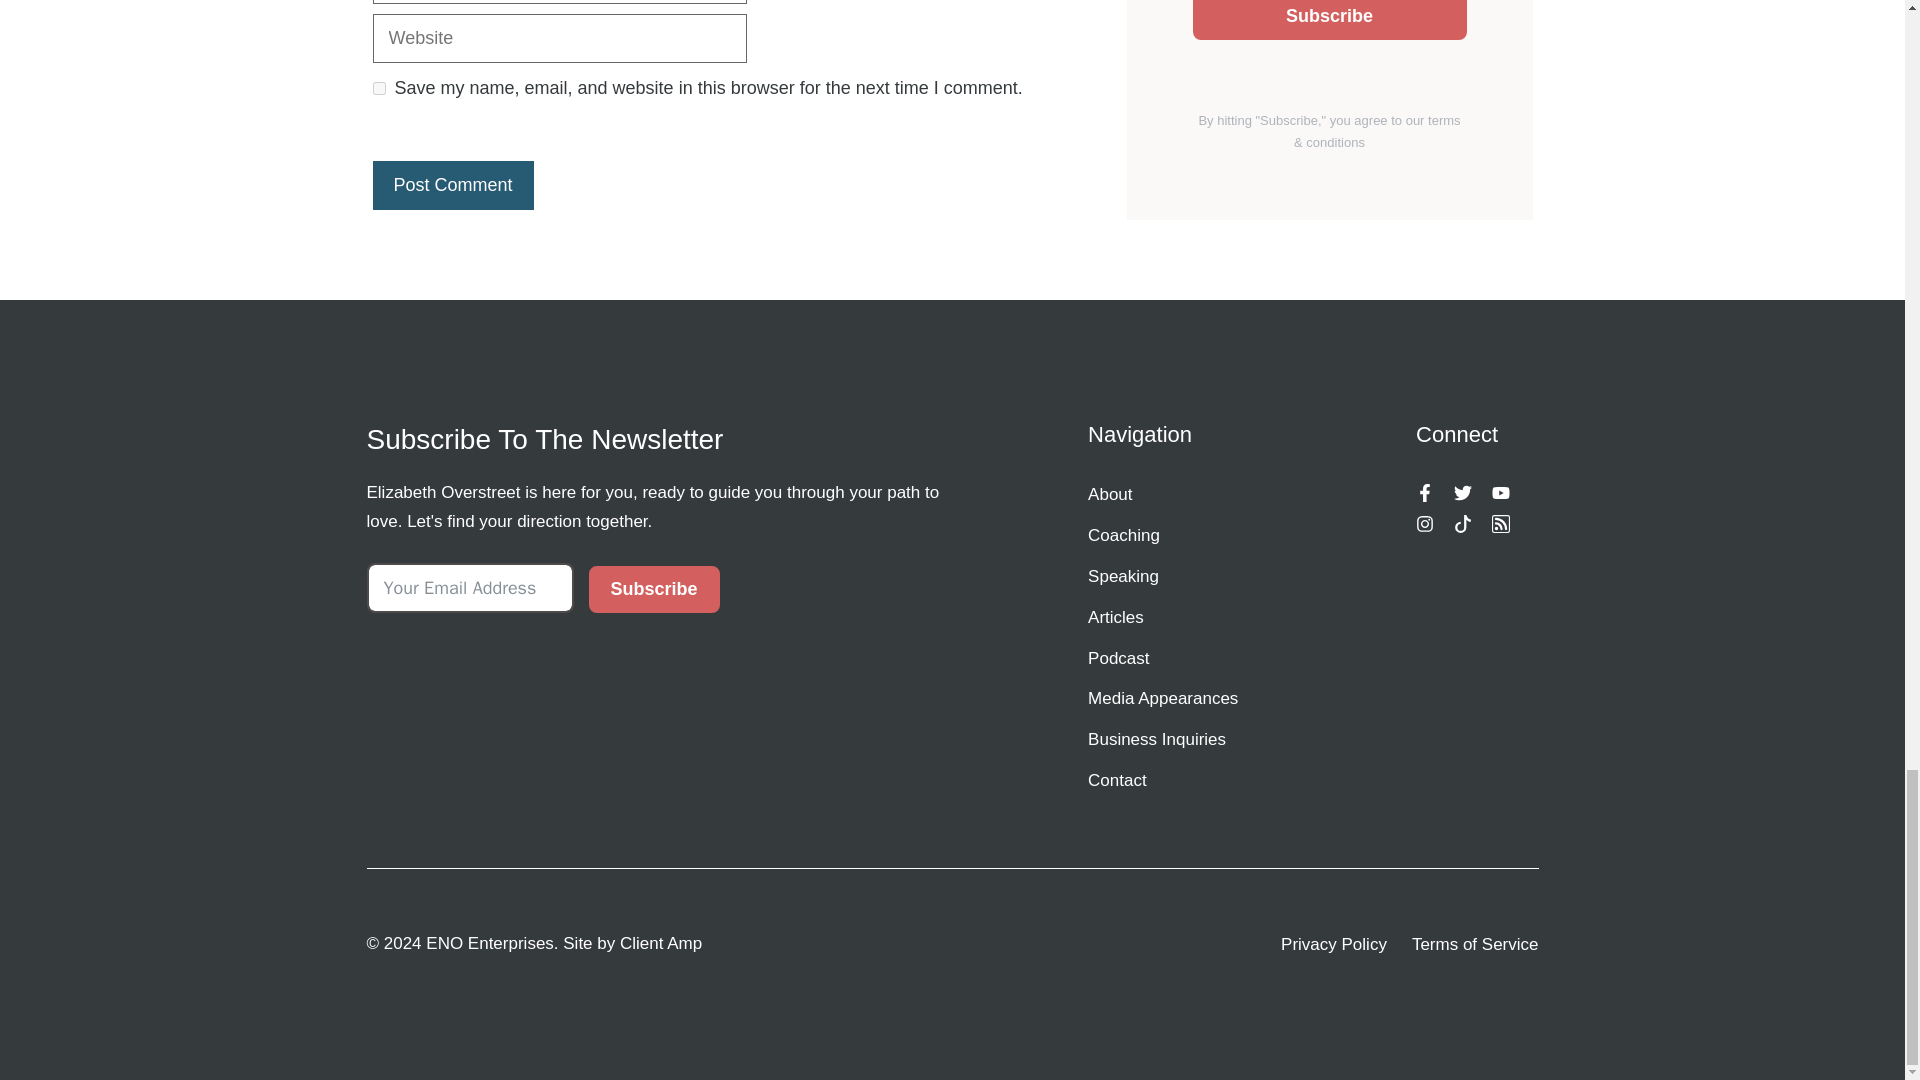 This screenshot has width=1920, height=1080. What do you see at coordinates (1182, 740) in the screenshot?
I see `Business Inquiries` at bounding box center [1182, 740].